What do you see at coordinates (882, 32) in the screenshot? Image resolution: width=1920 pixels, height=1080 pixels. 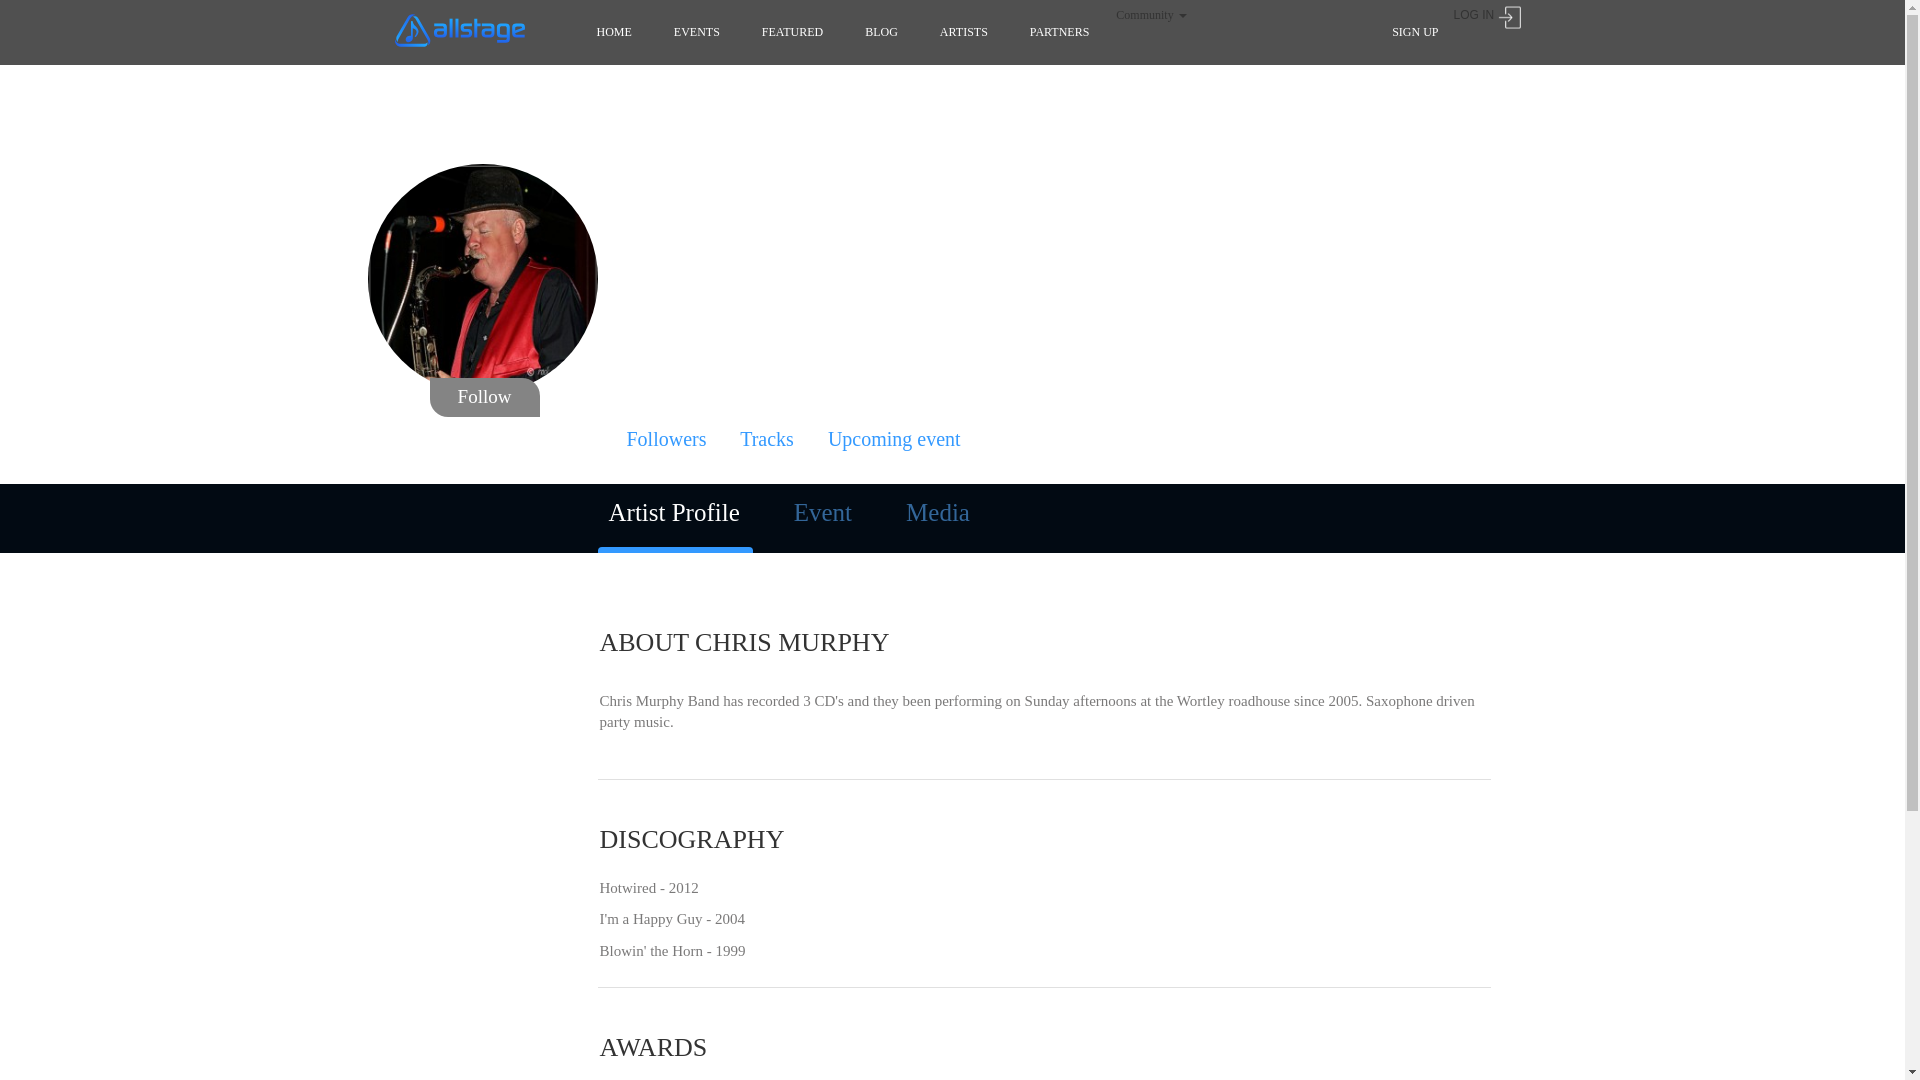 I see `BLOG` at bounding box center [882, 32].